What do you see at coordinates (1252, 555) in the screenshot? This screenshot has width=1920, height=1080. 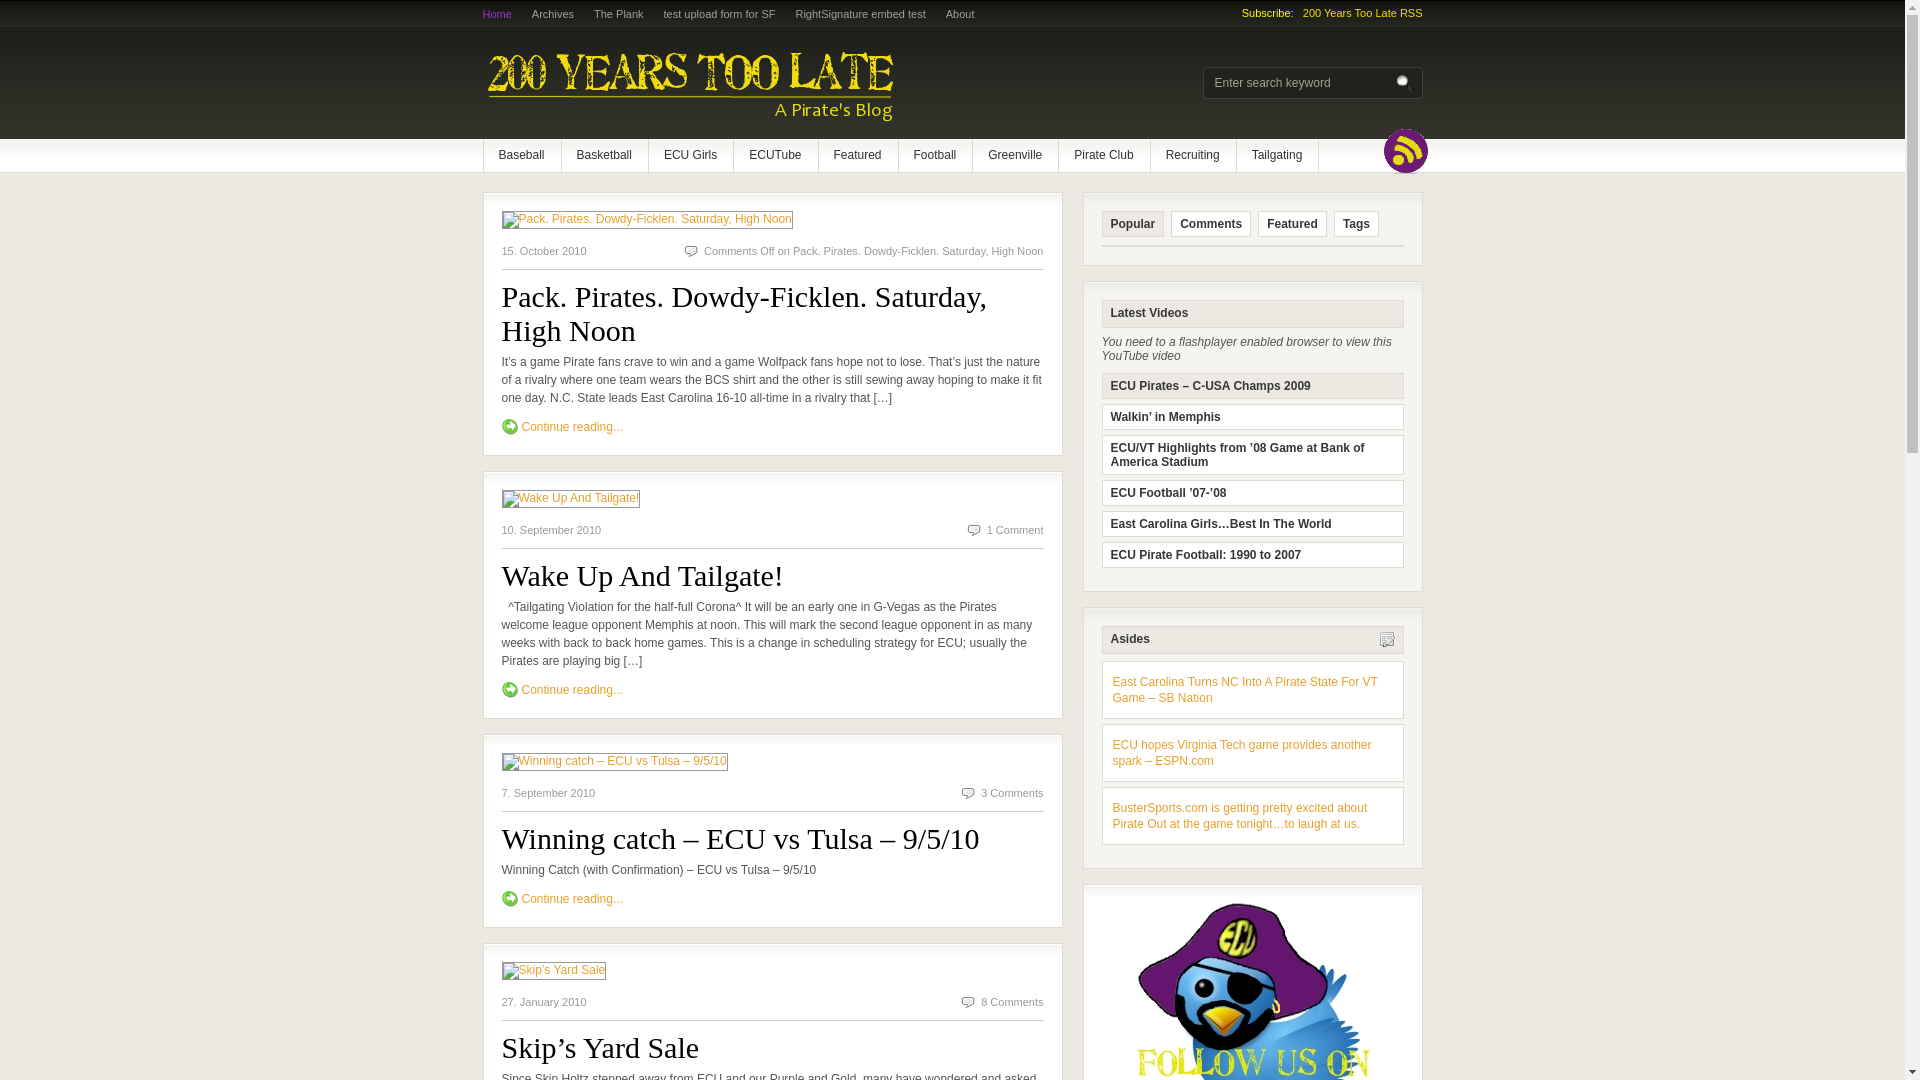 I see `ECU Pirate Football: 1990 to 2007` at bounding box center [1252, 555].